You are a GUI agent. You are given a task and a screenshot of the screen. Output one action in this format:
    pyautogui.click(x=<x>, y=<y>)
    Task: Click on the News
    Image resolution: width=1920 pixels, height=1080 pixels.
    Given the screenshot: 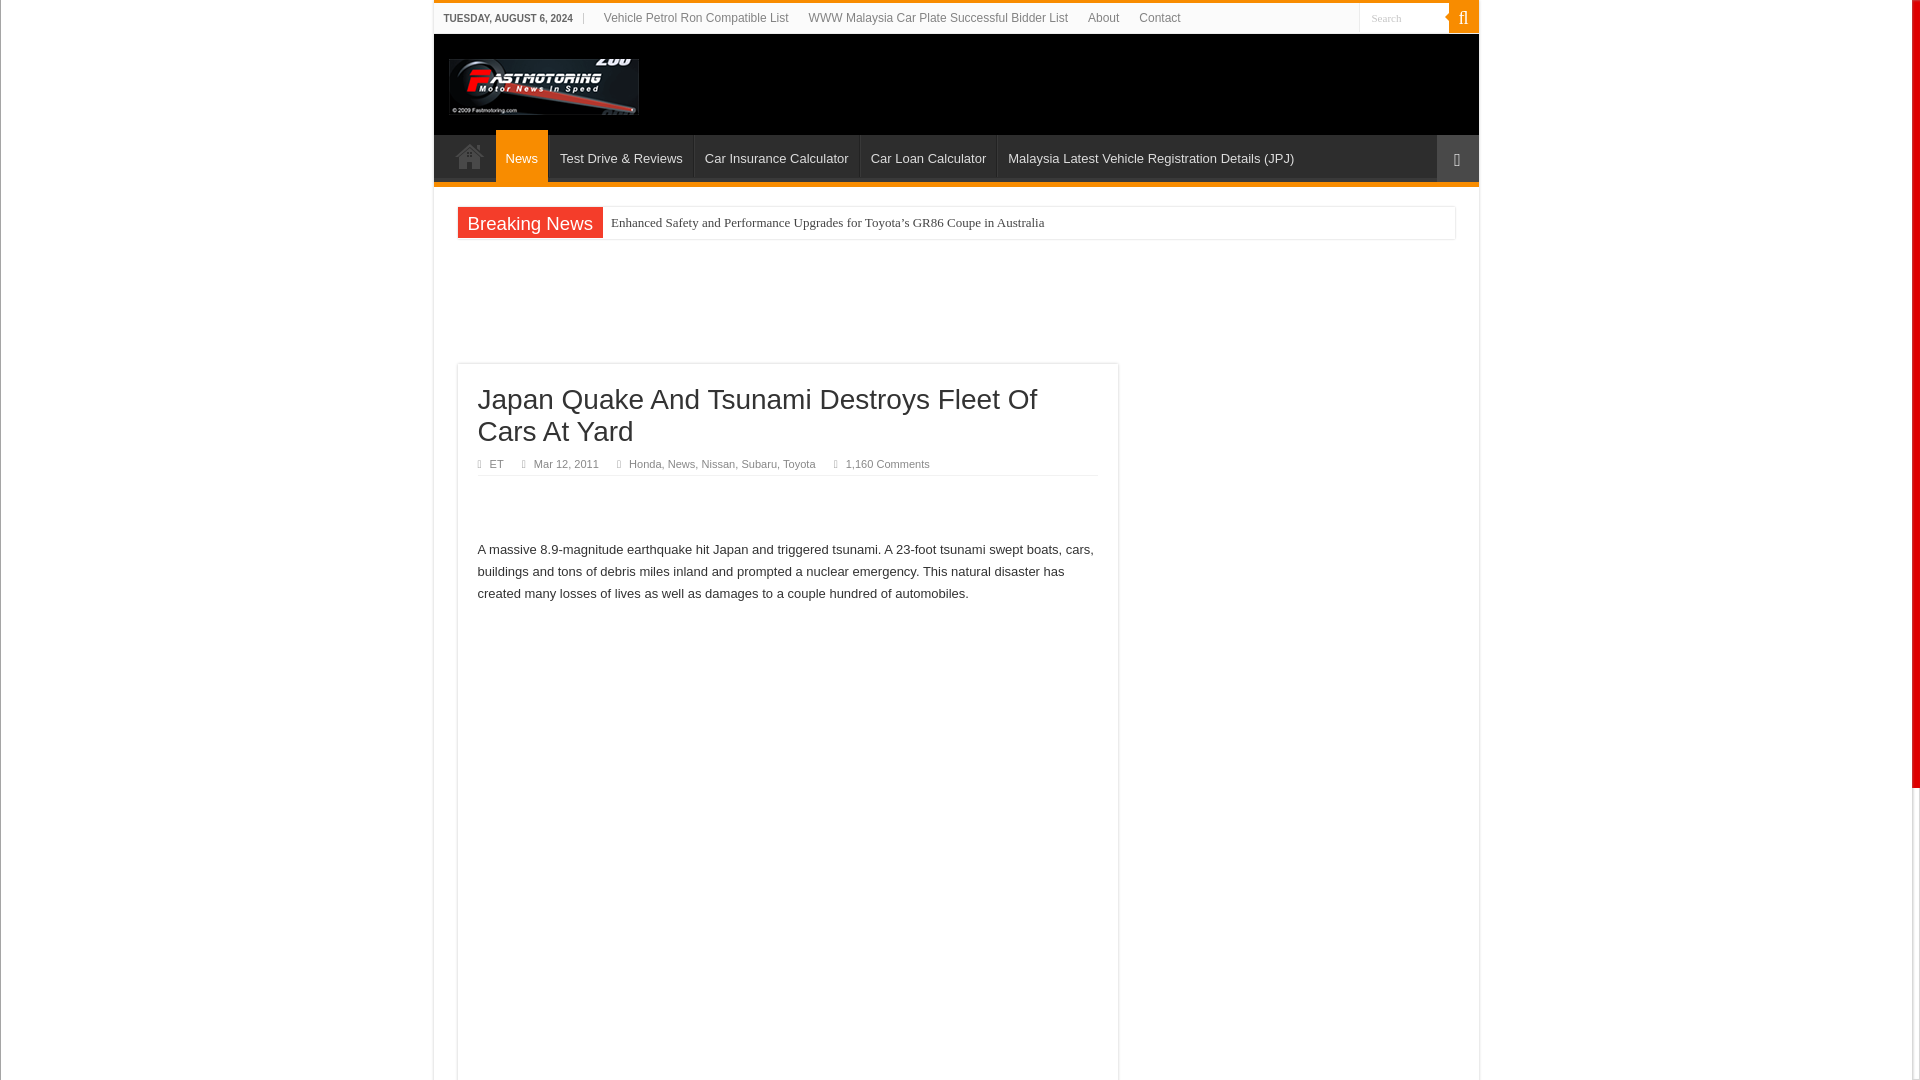 What is the action you would take?
    pyautogui.click(x=682, y=463)
    